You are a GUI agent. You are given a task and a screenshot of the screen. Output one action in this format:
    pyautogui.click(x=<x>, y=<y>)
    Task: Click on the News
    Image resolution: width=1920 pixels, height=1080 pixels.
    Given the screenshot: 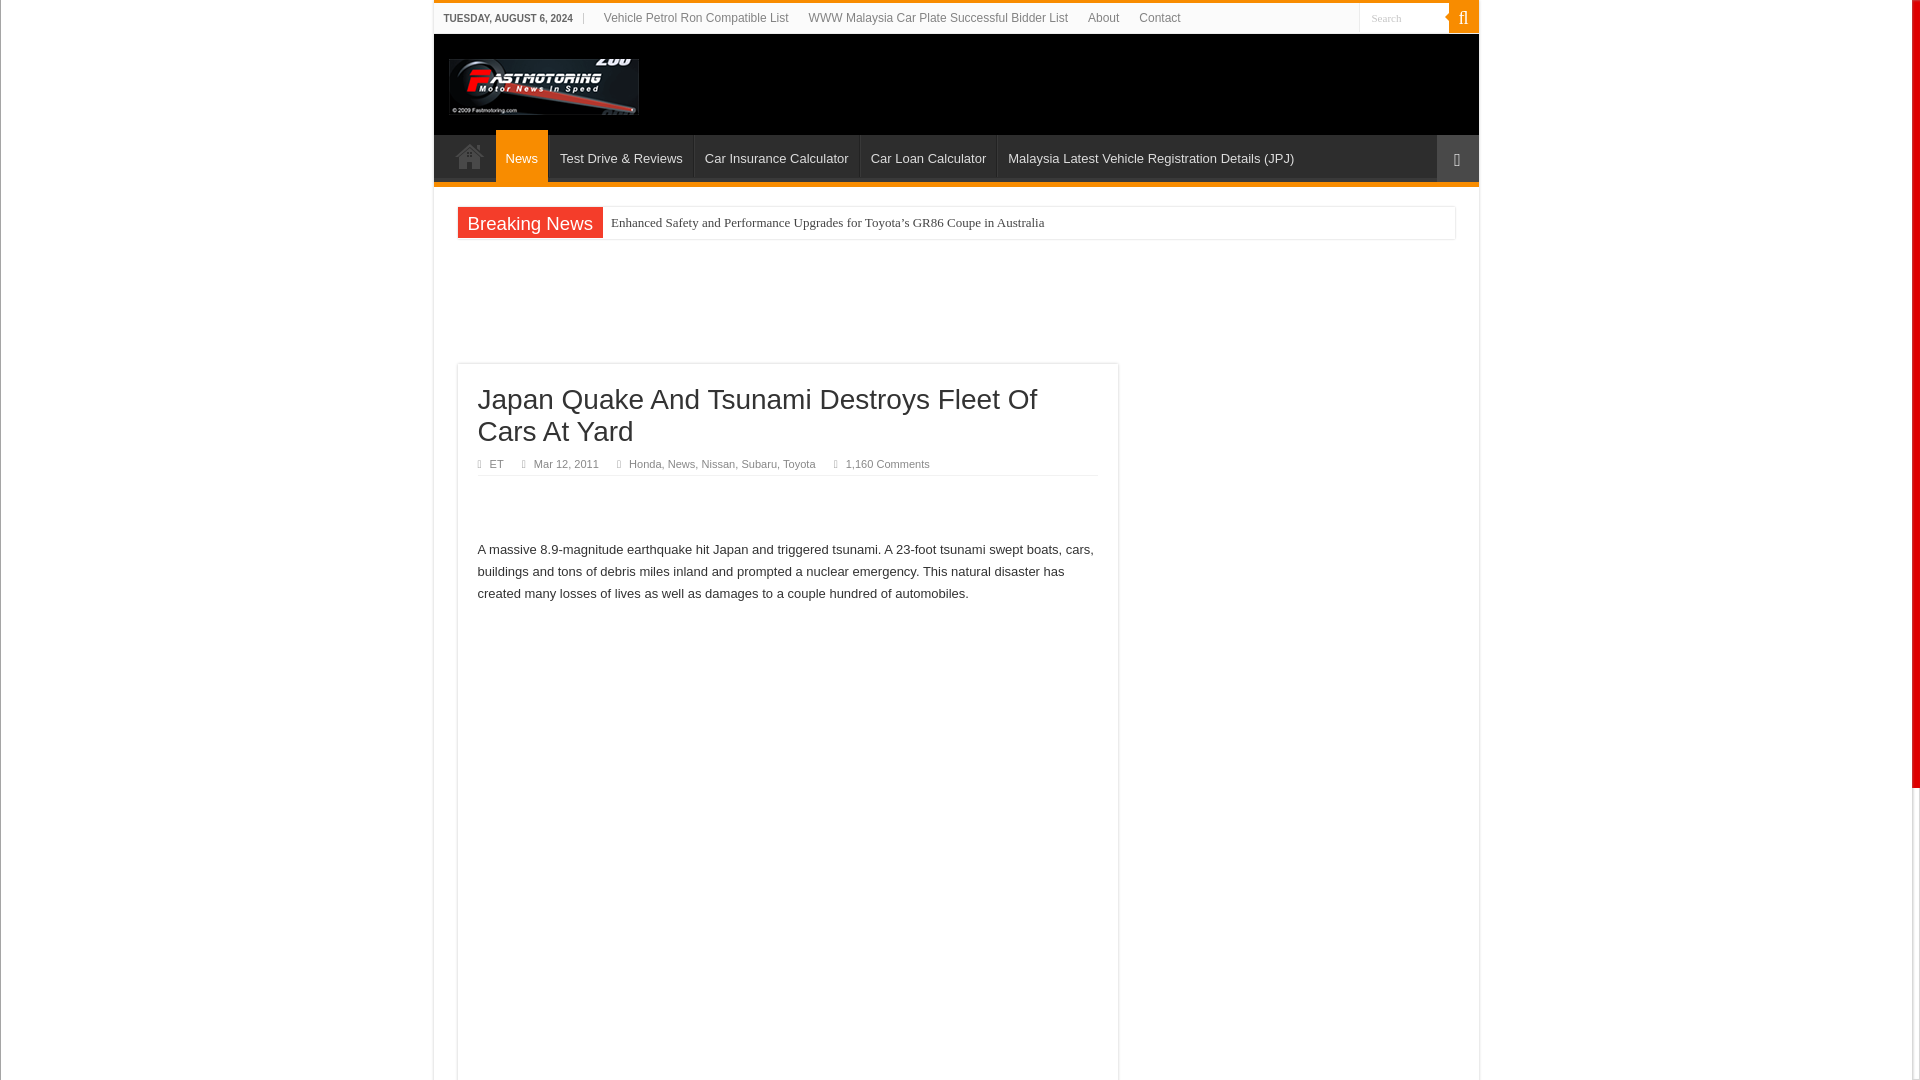 What is the action you would take?
    pyautogui.click(x=682, y=463)
    